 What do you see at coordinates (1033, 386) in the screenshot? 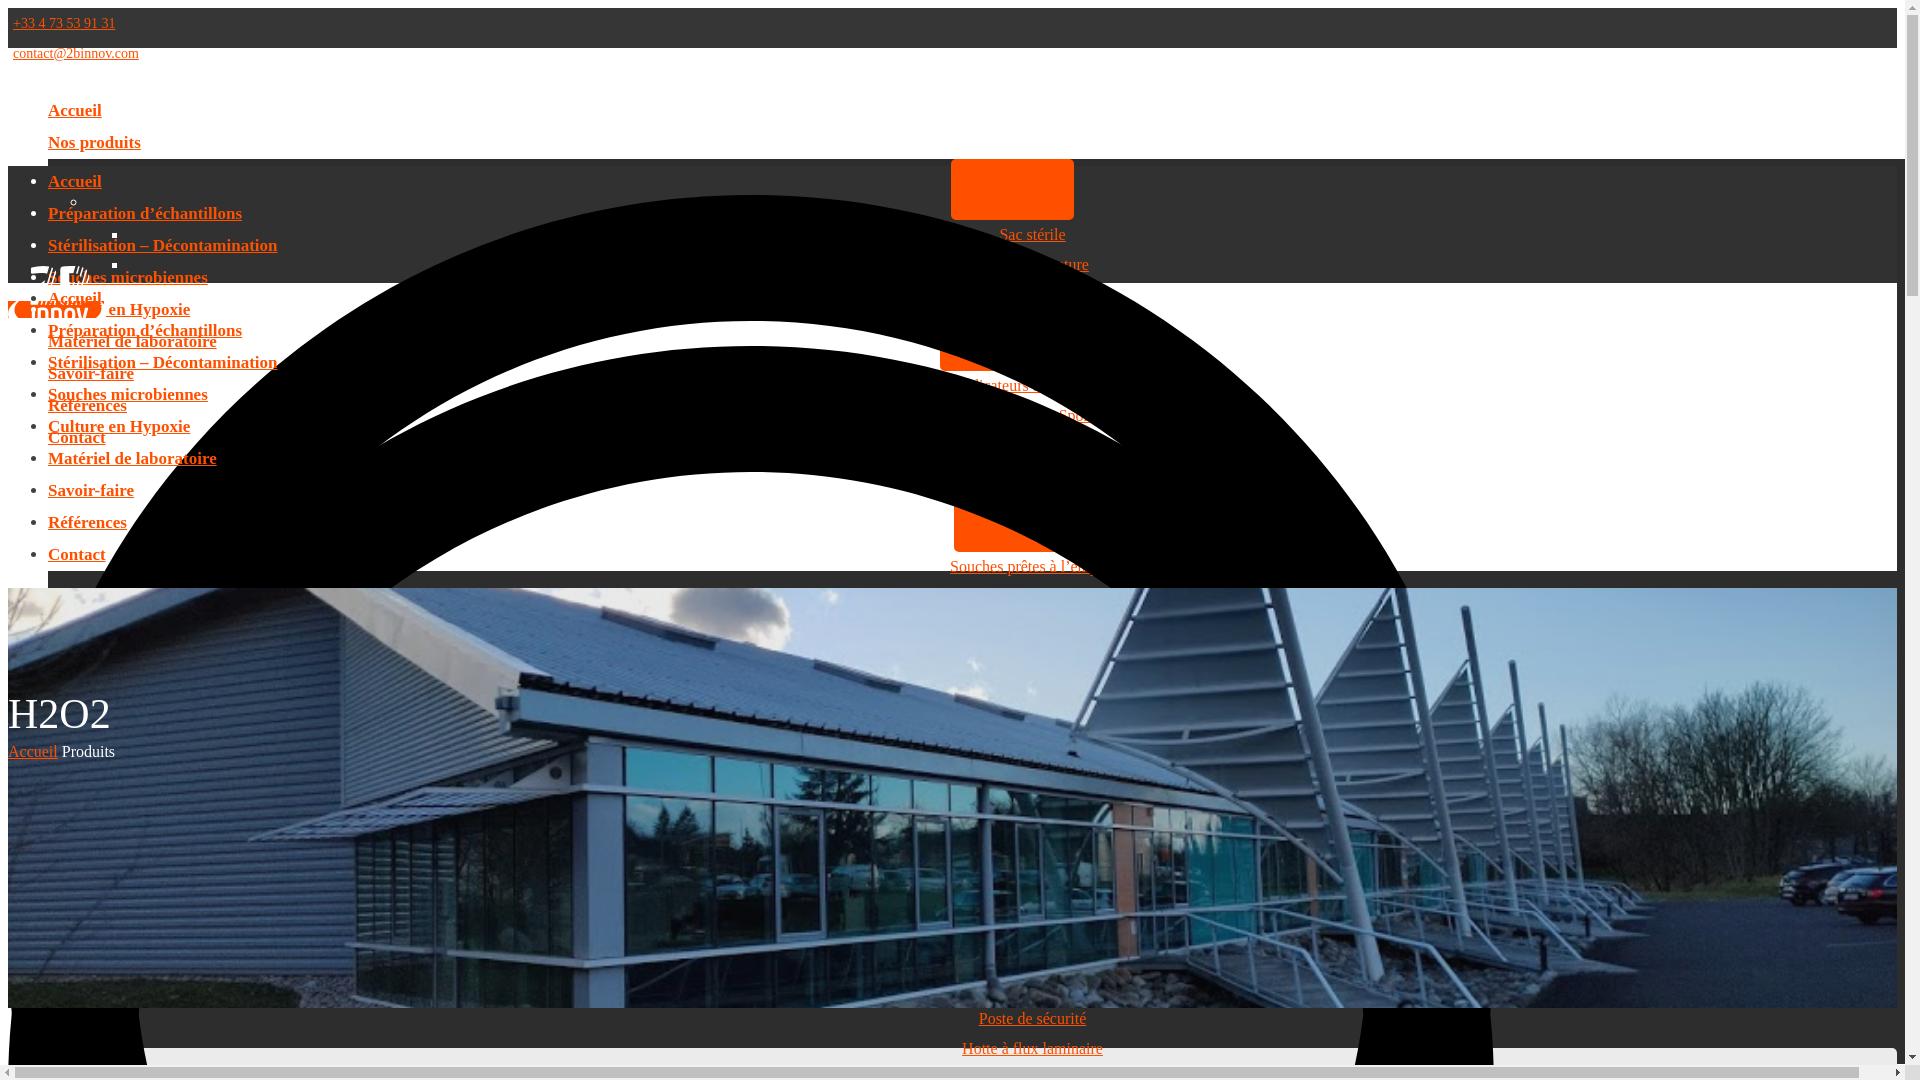
I see `Indicateurs biologiques` at bounding box center [1033, 386].